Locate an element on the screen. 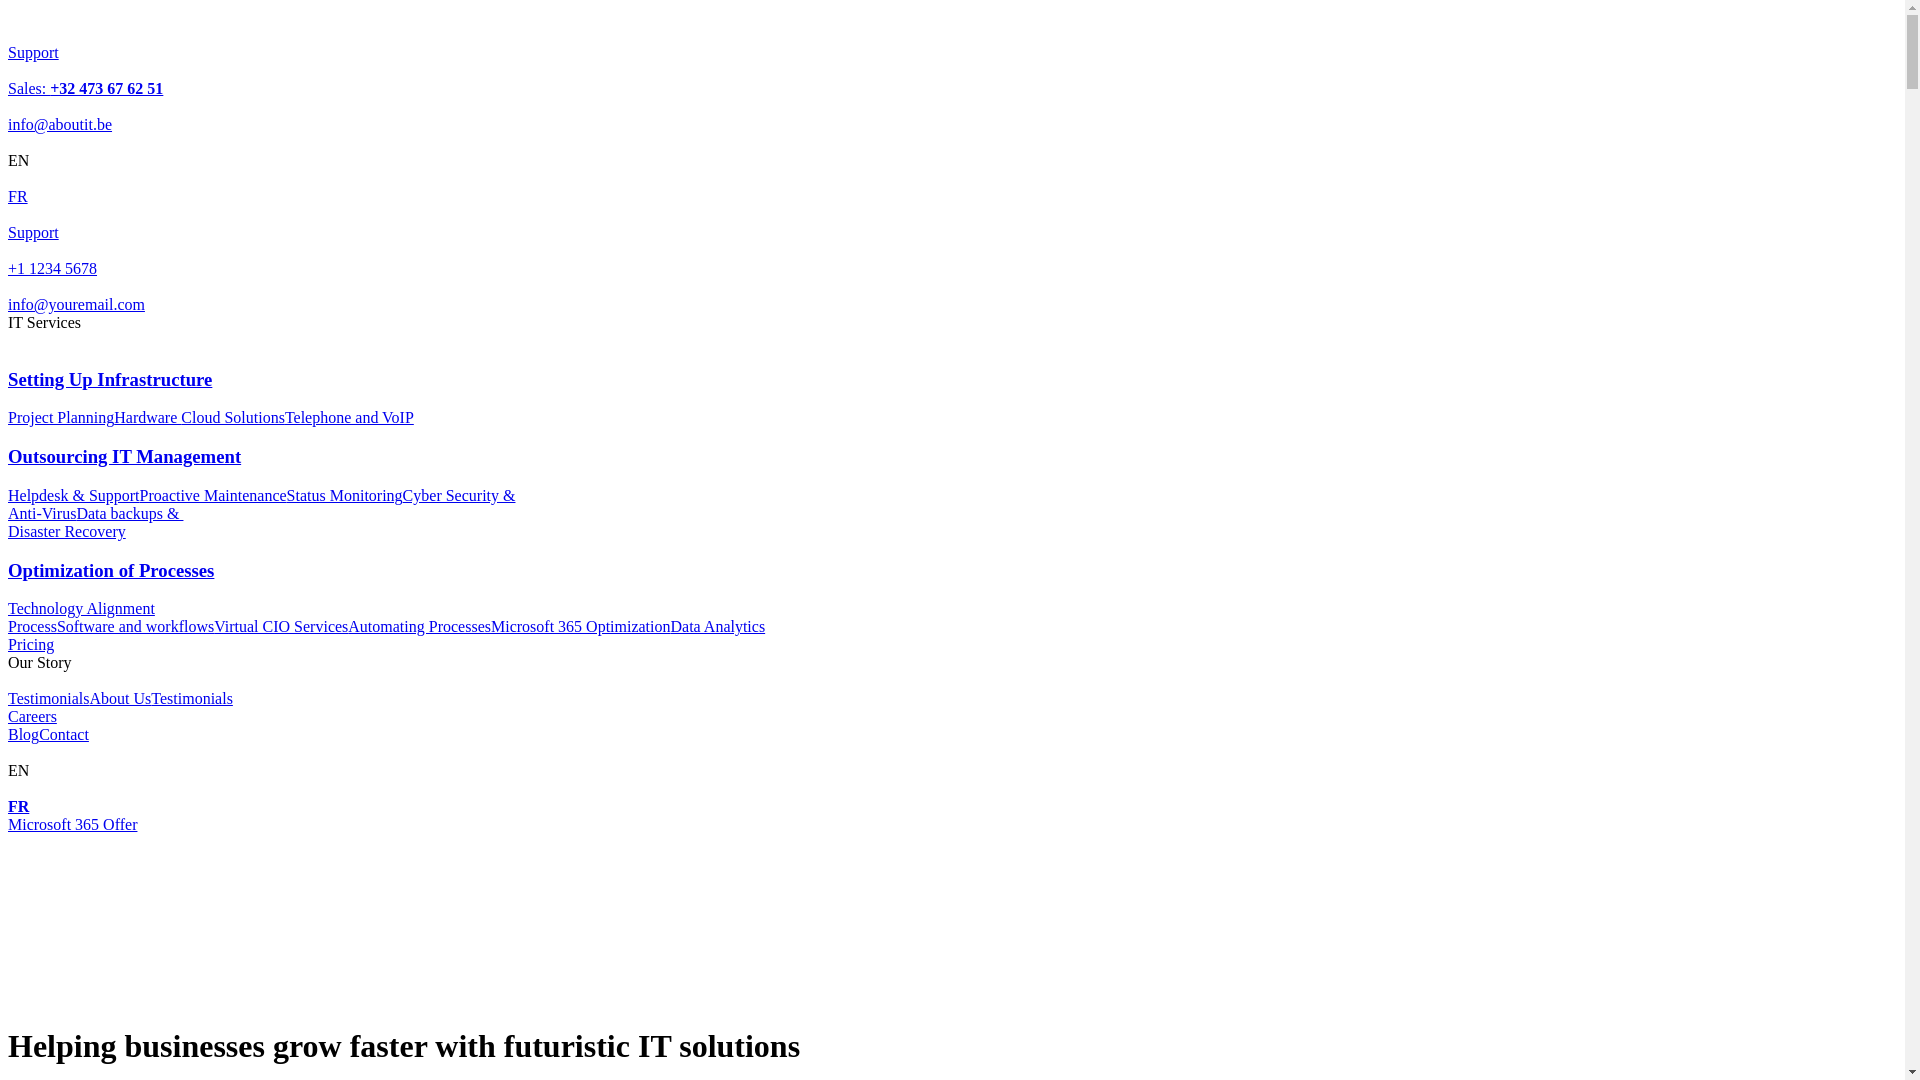 Image resolution: width=1920 pixels, height=1080 pixels. Setting Up Infrastructure is located at coordinates (952, 398).